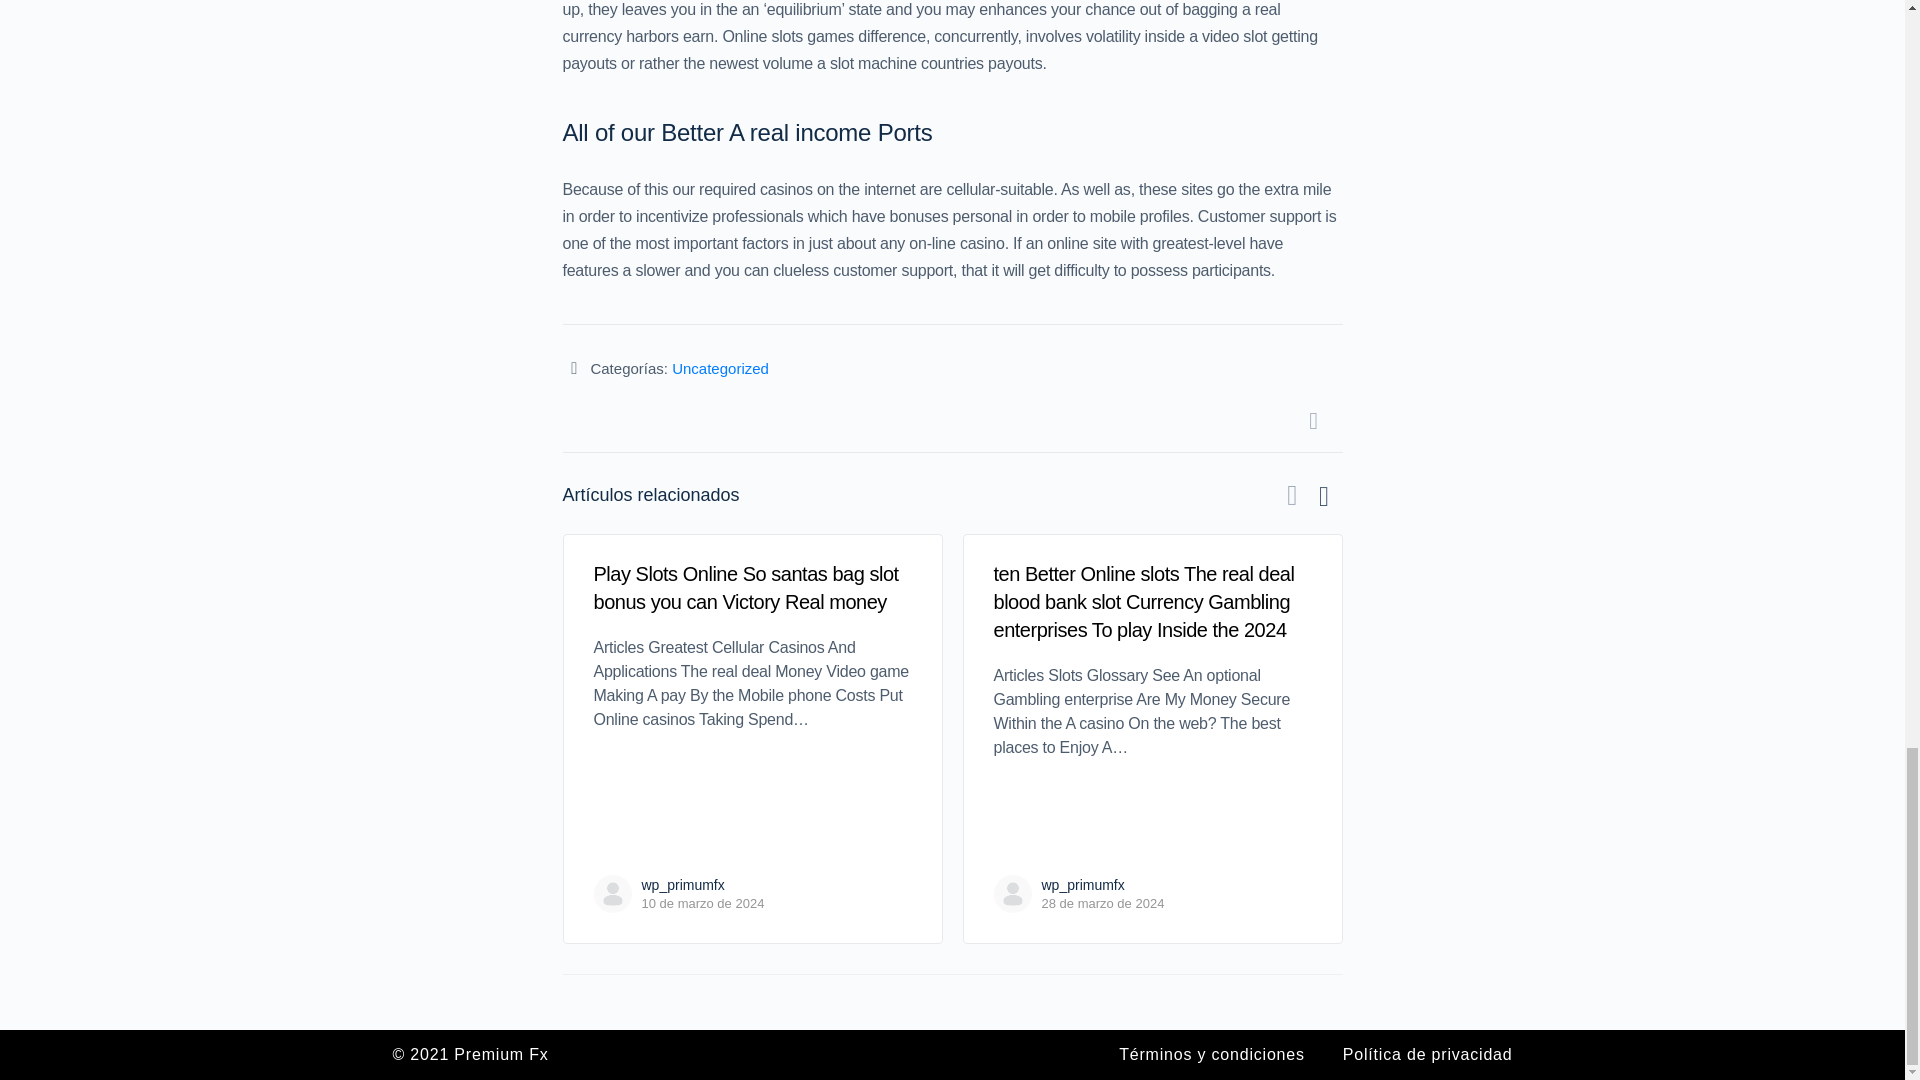 This screenshot has height=1080, width=1920. Describe the element at coordinates (720, 368) in the screenshot. I see `Uncategorized` at that location.